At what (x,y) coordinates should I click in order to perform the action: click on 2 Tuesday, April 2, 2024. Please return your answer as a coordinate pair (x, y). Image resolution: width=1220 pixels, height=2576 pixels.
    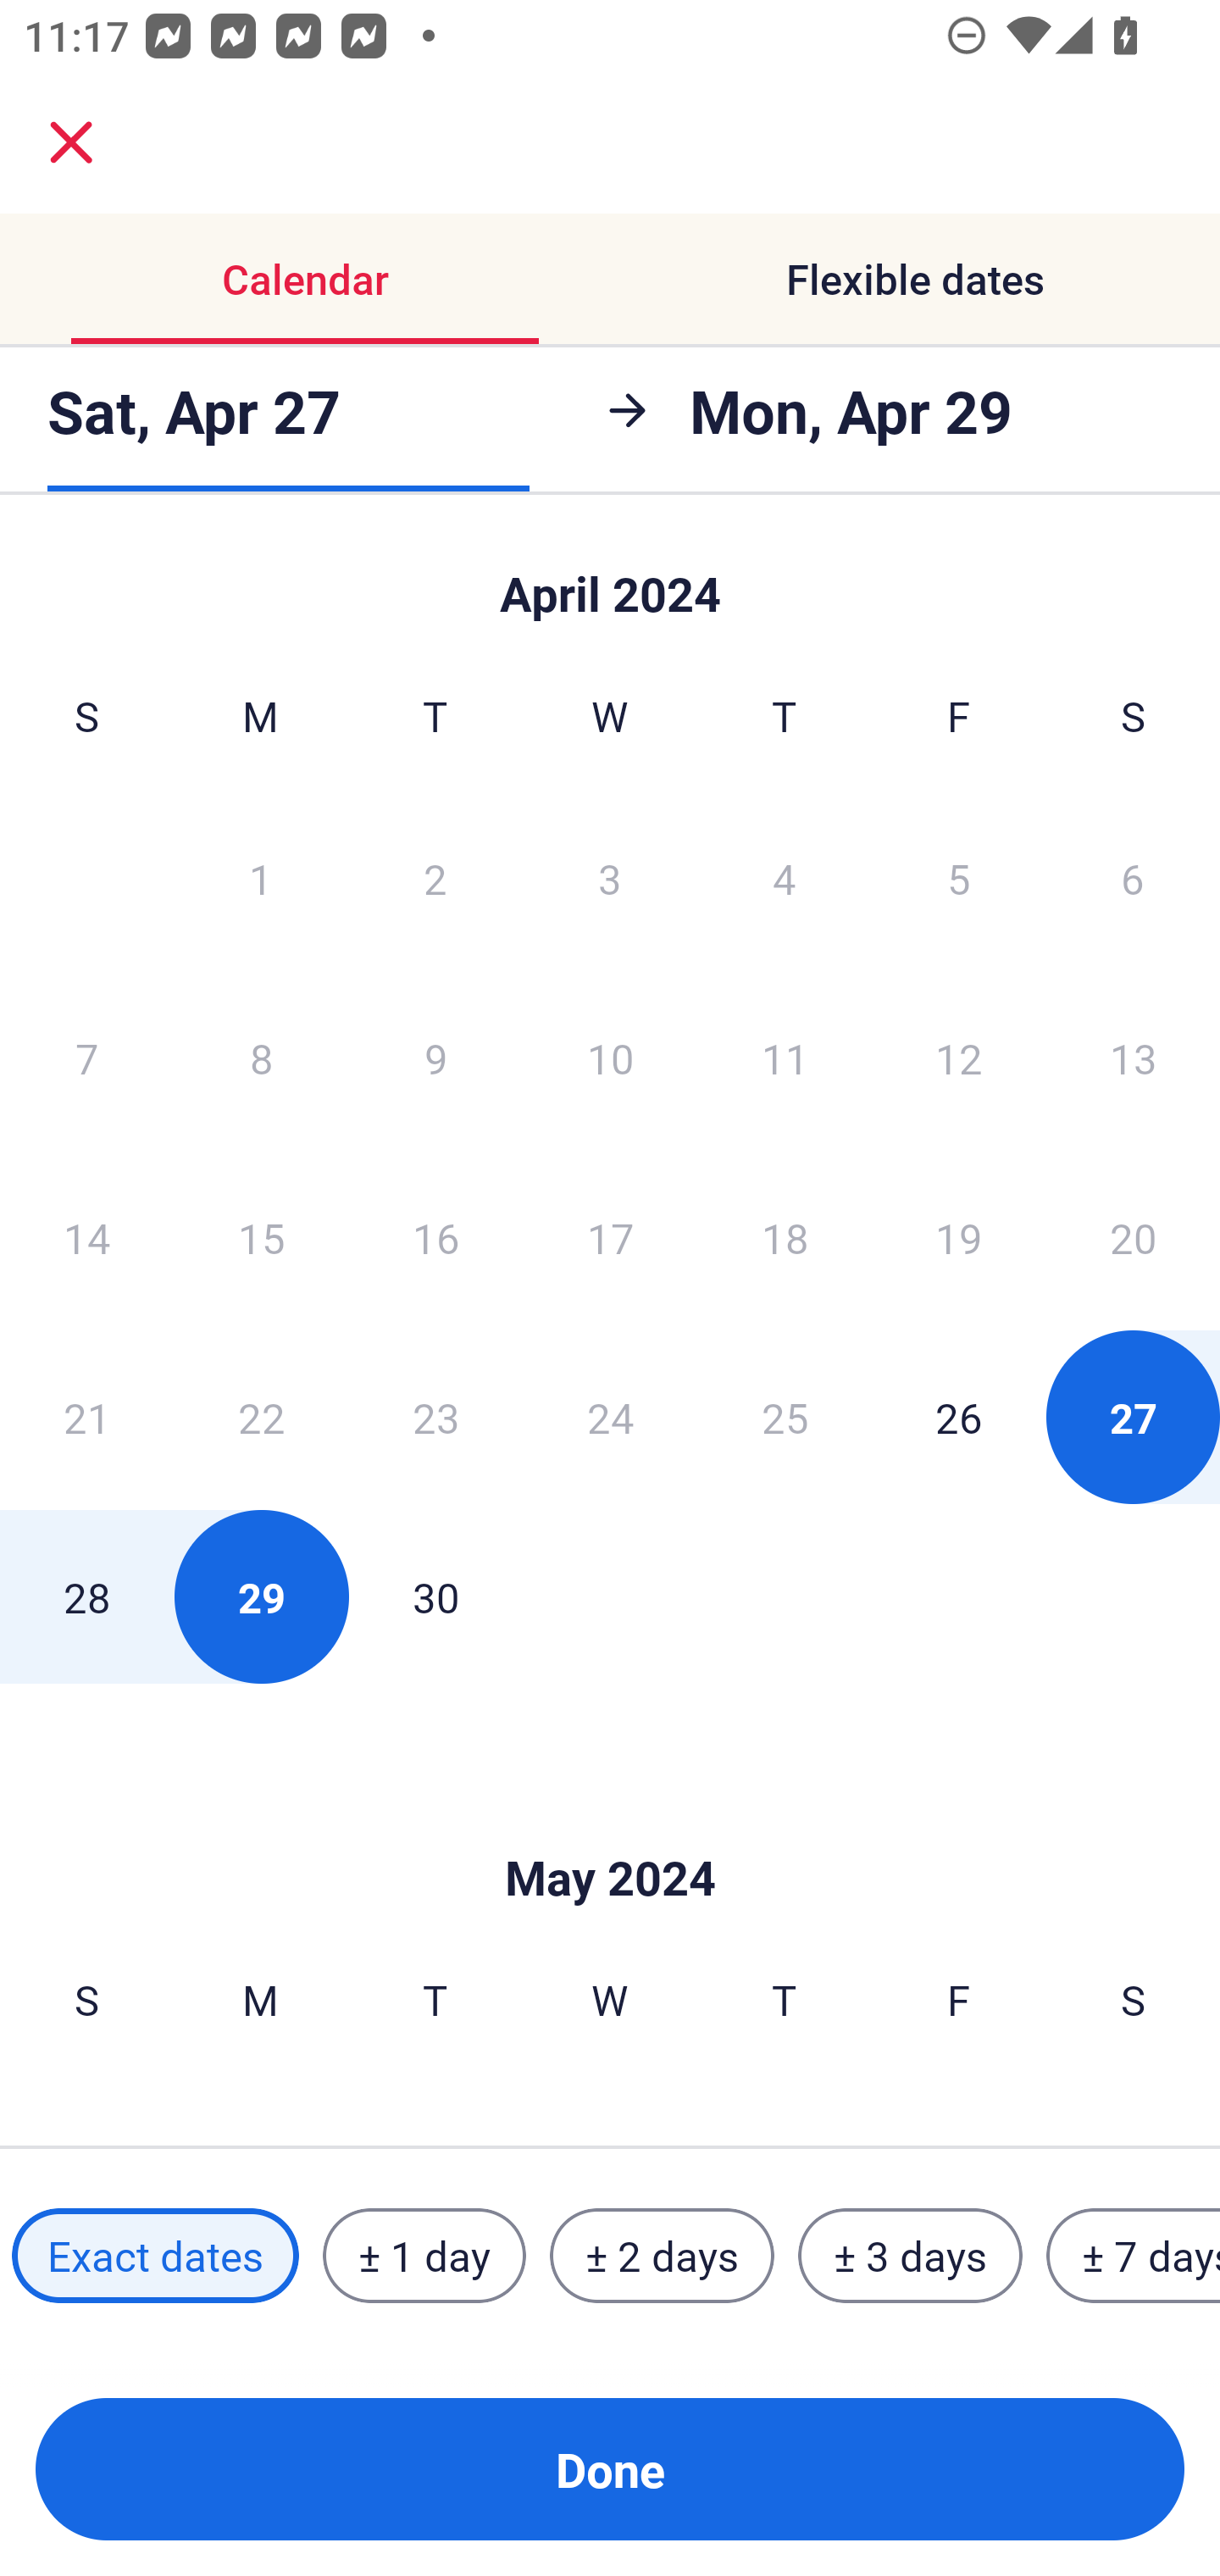
    Looking at the image, I should click on (435, 878).